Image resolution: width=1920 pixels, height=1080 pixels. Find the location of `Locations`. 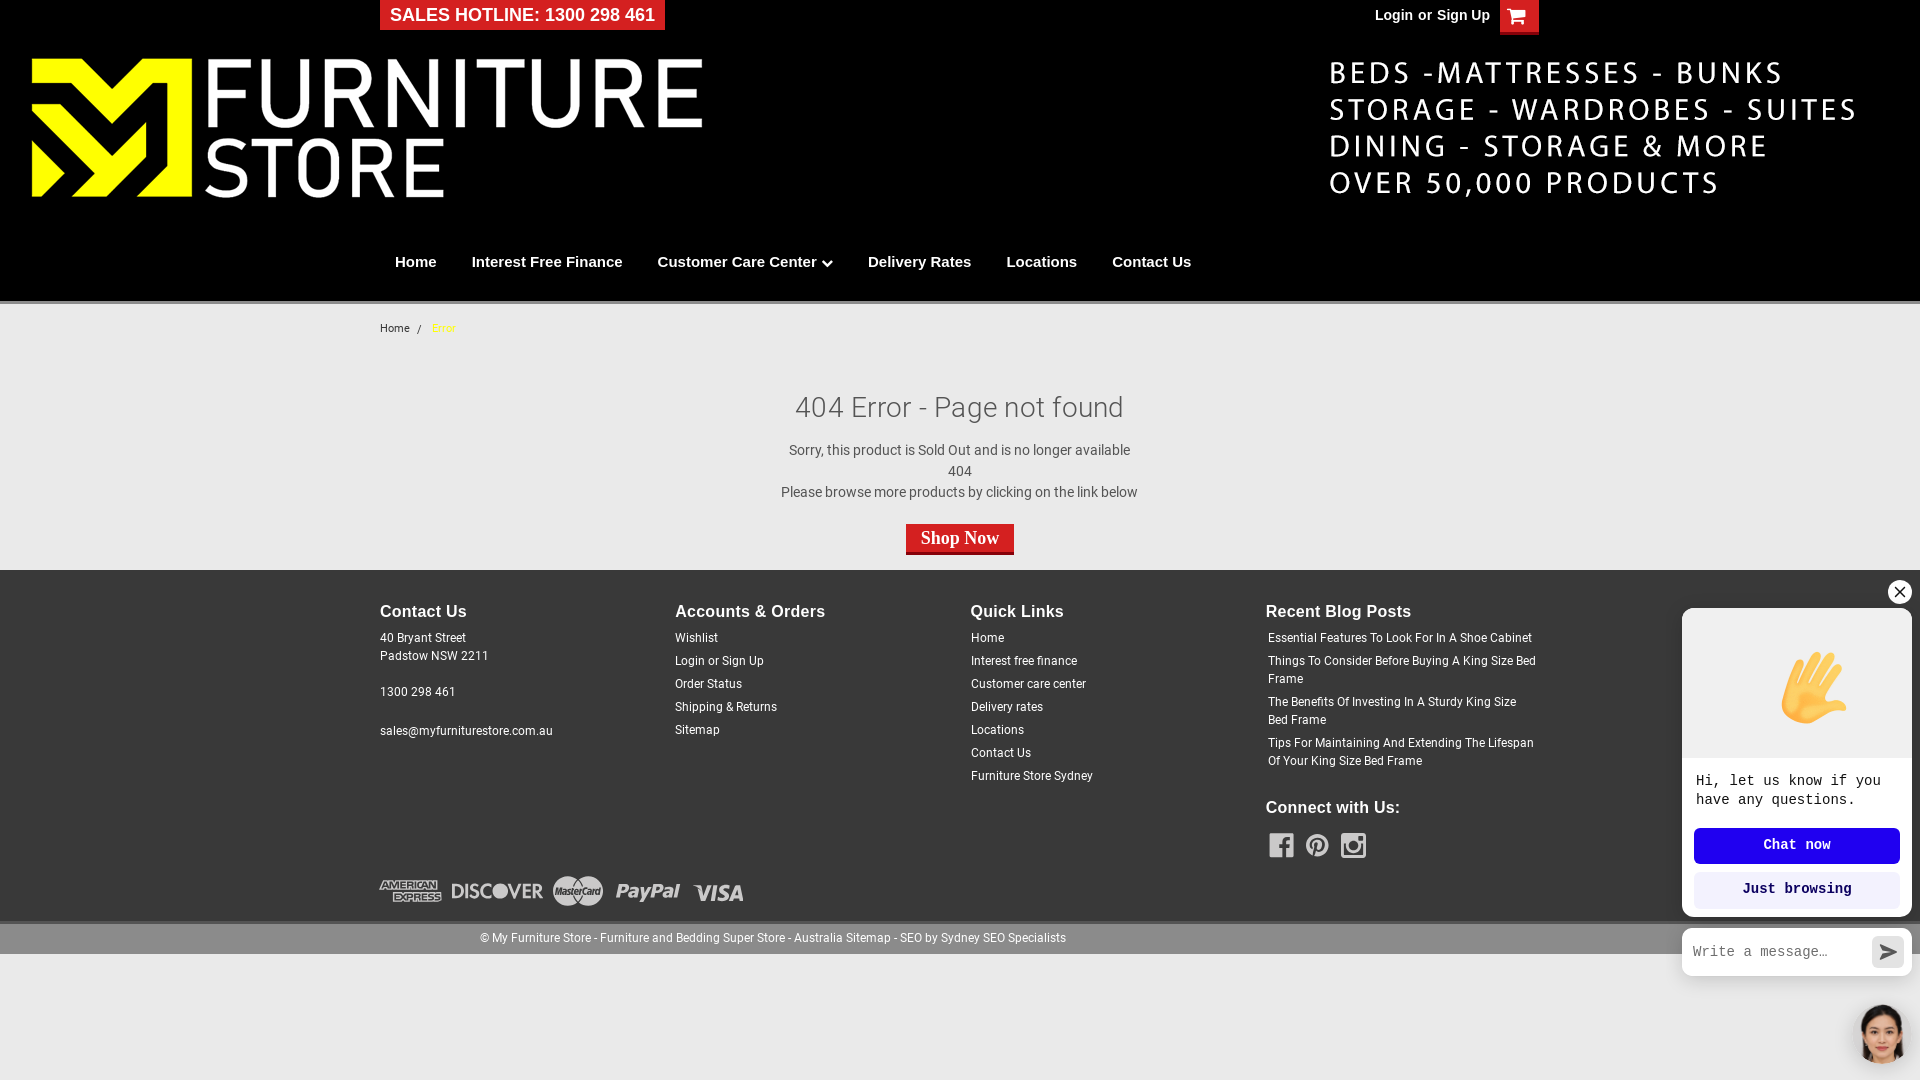

Locations is located at coordinates (996, 730).